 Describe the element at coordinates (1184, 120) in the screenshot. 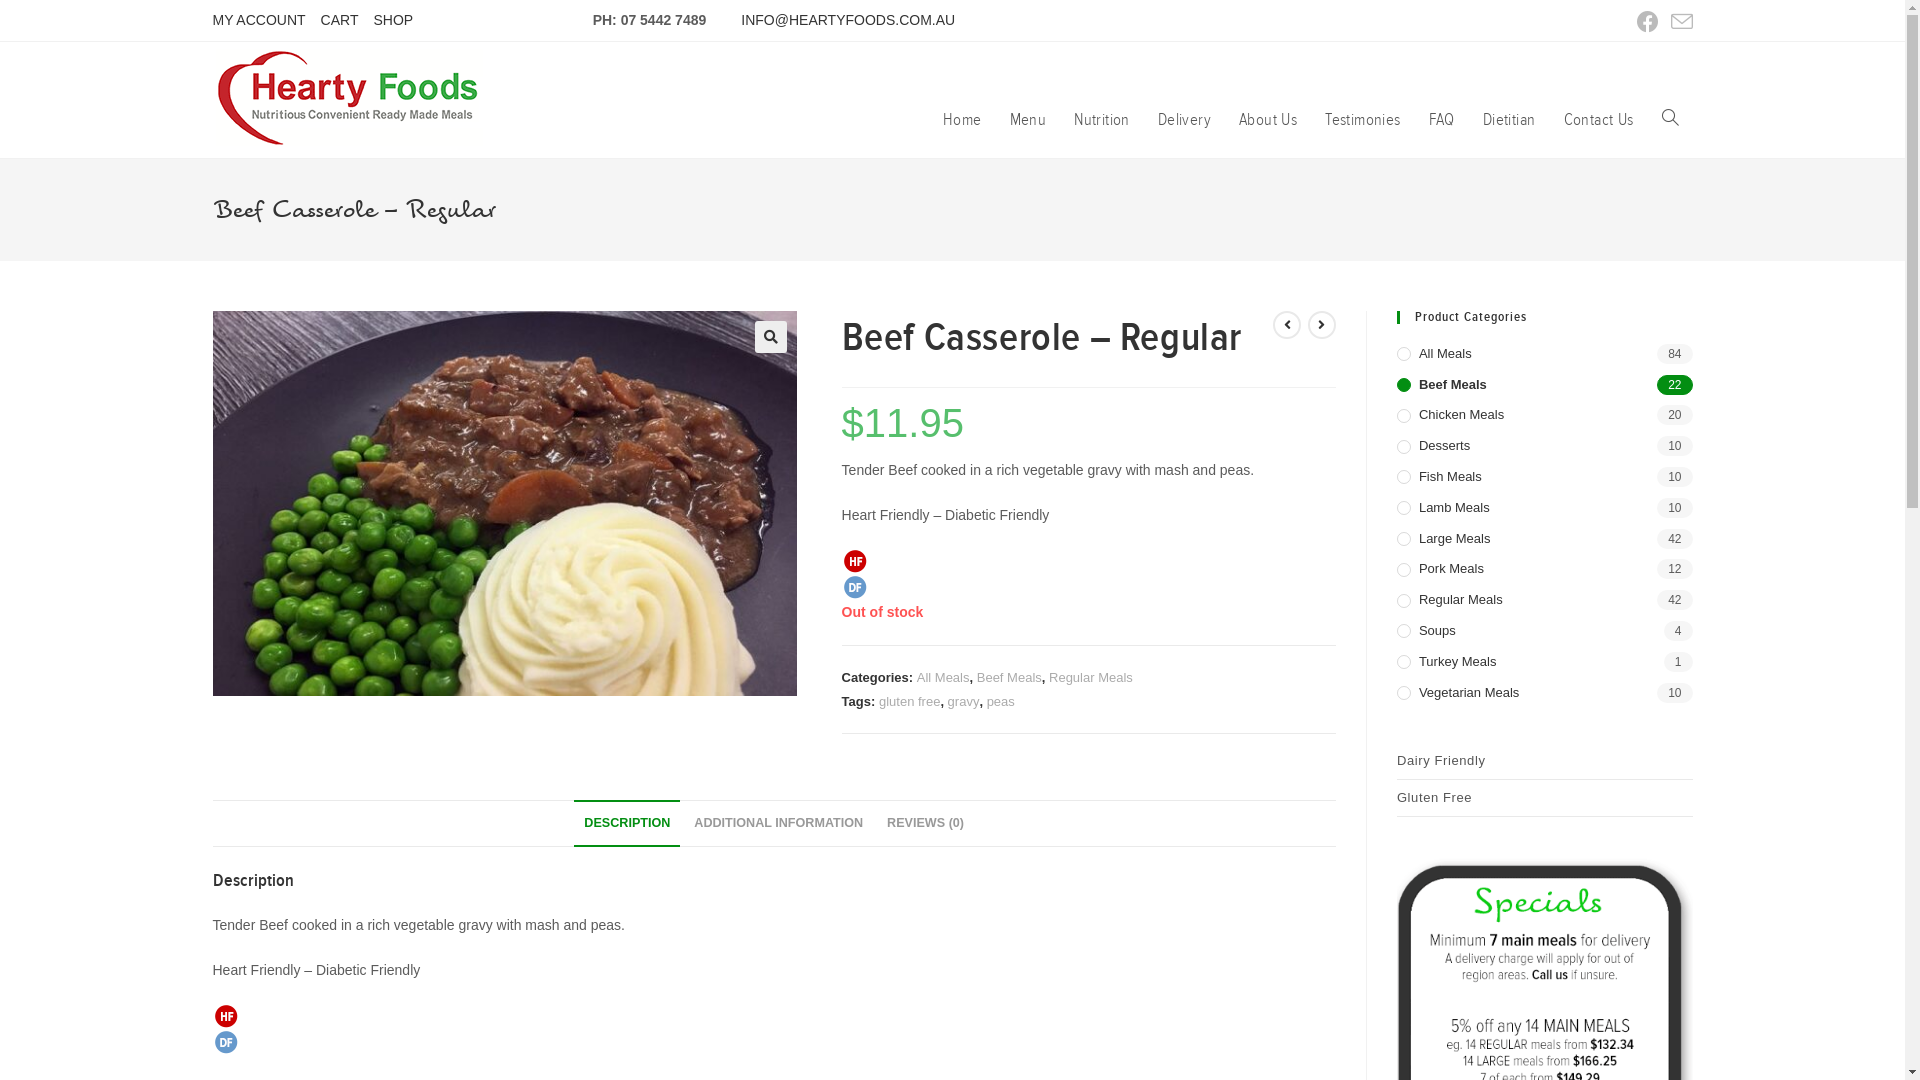

I see `Delivery` at that location.